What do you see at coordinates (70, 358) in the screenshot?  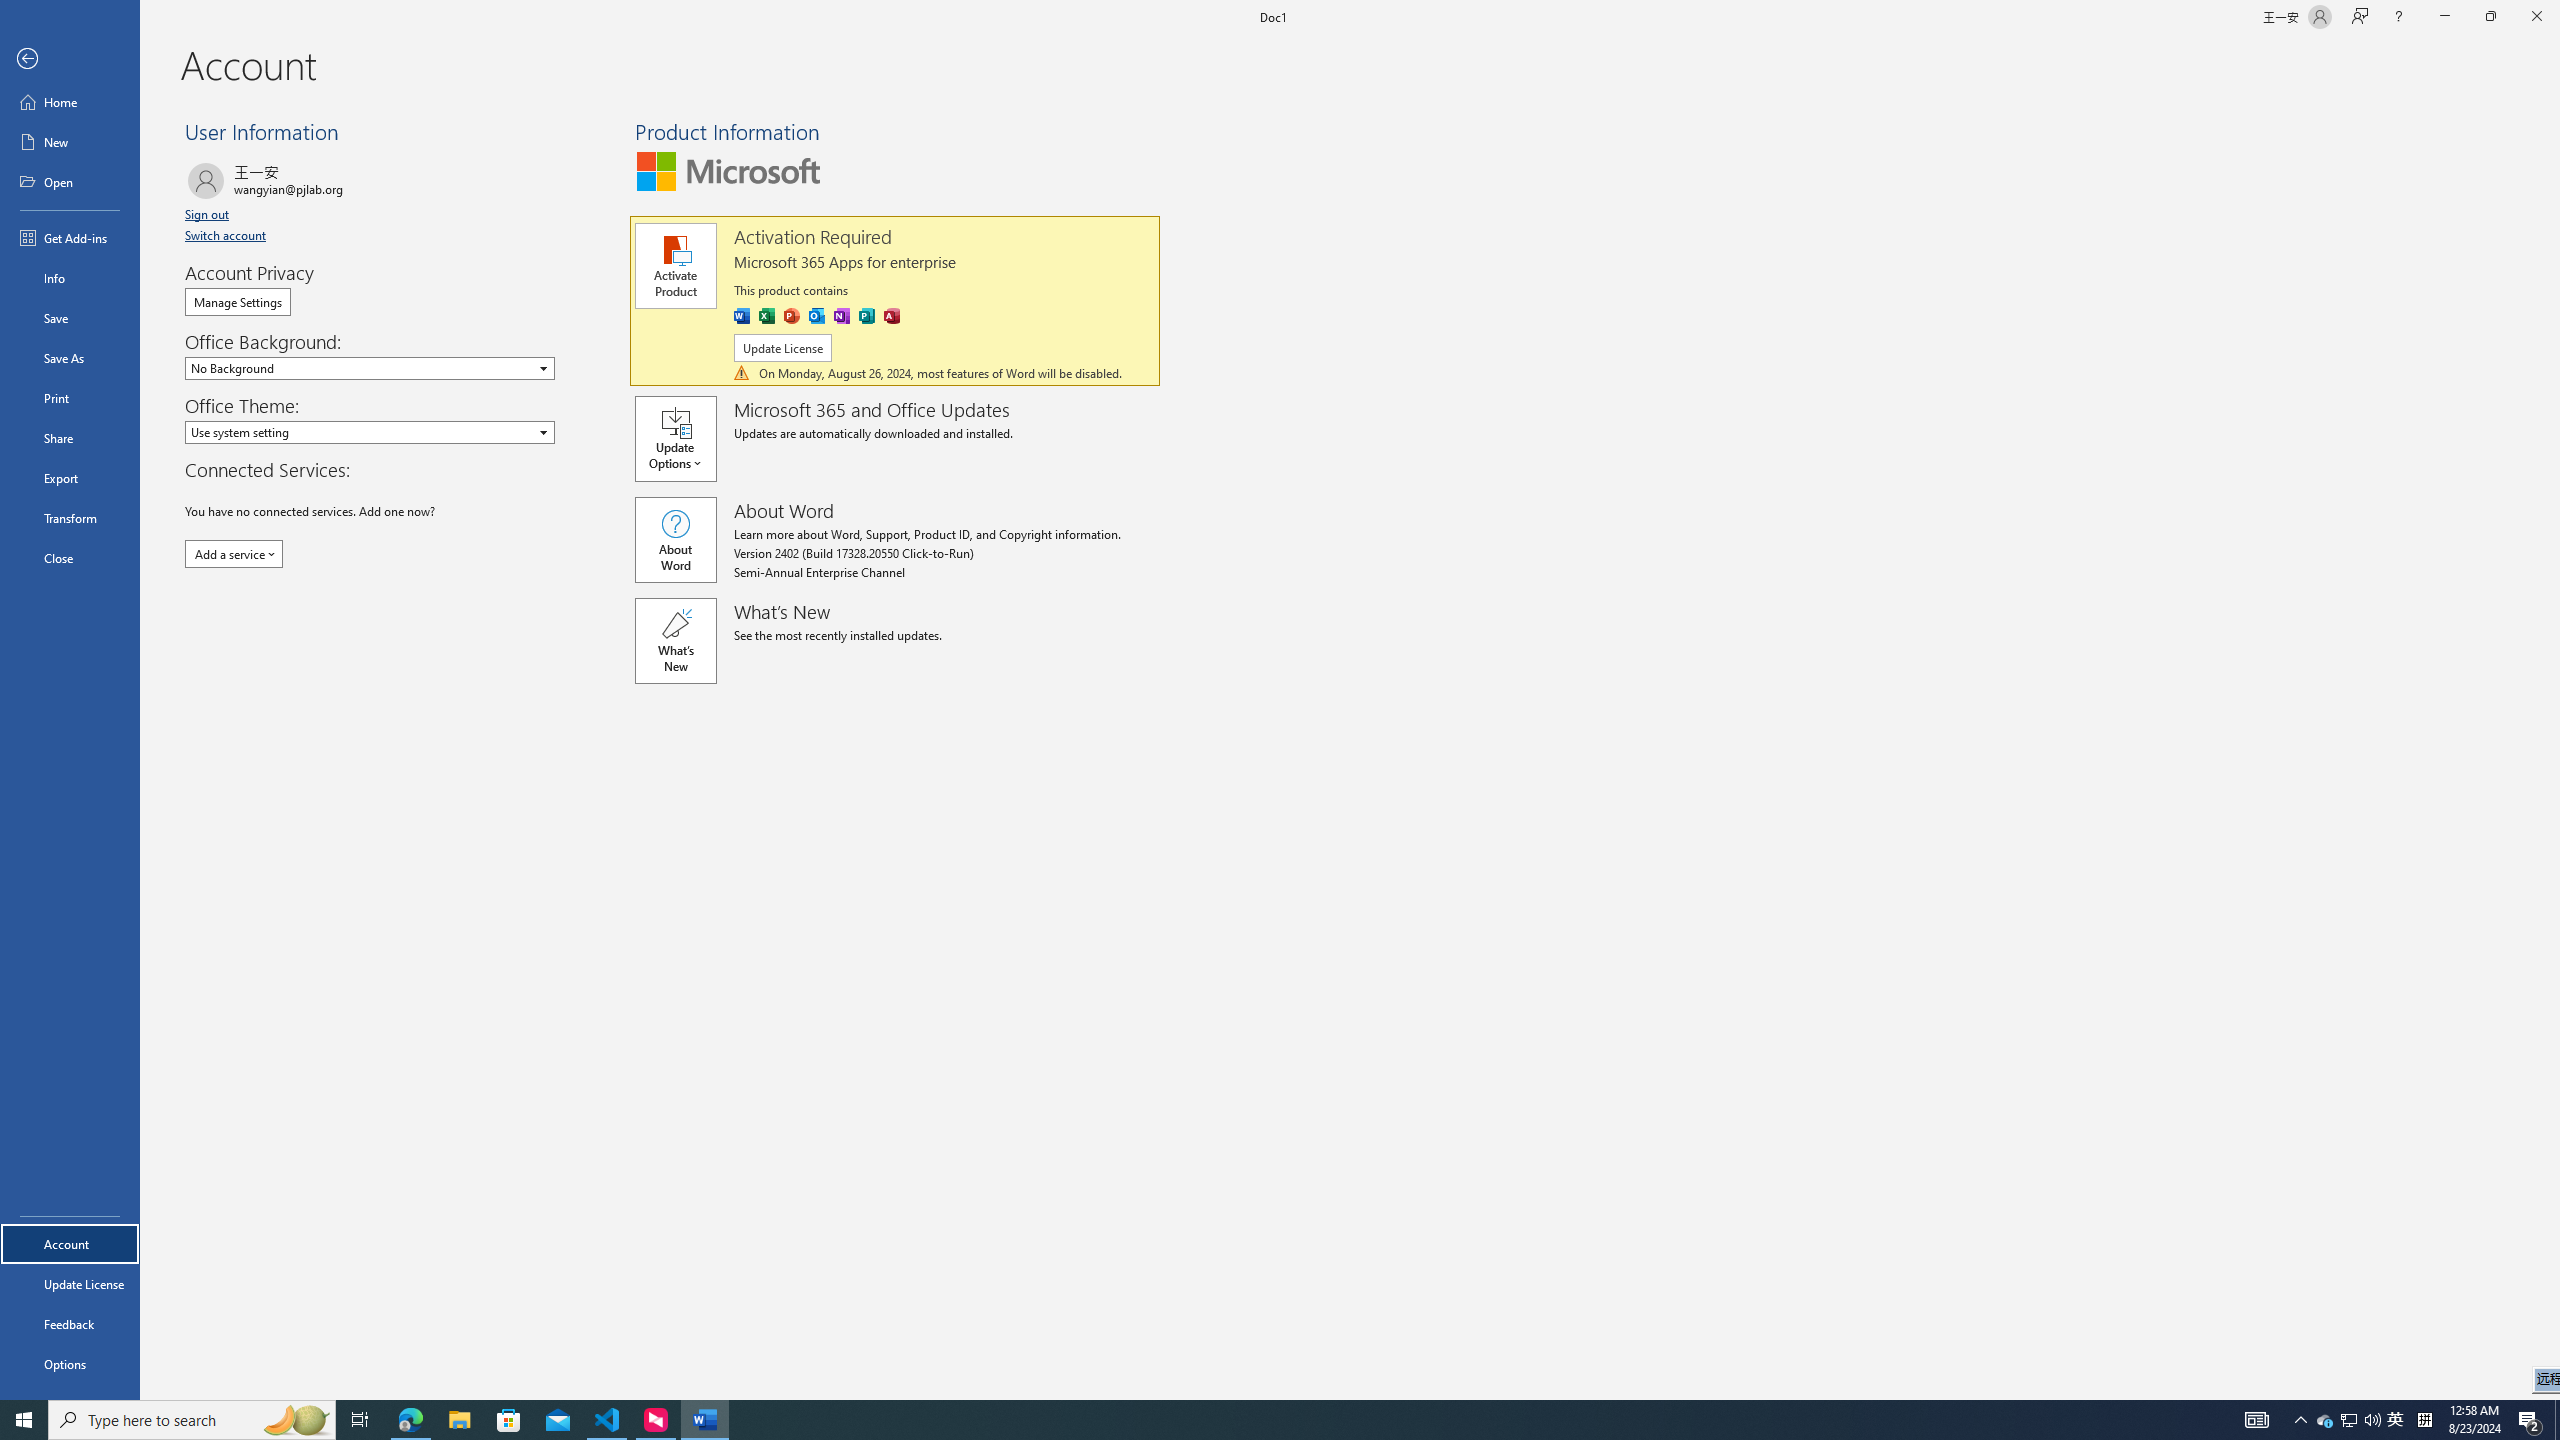 I see `Save As` at bounding box center [70, 358].